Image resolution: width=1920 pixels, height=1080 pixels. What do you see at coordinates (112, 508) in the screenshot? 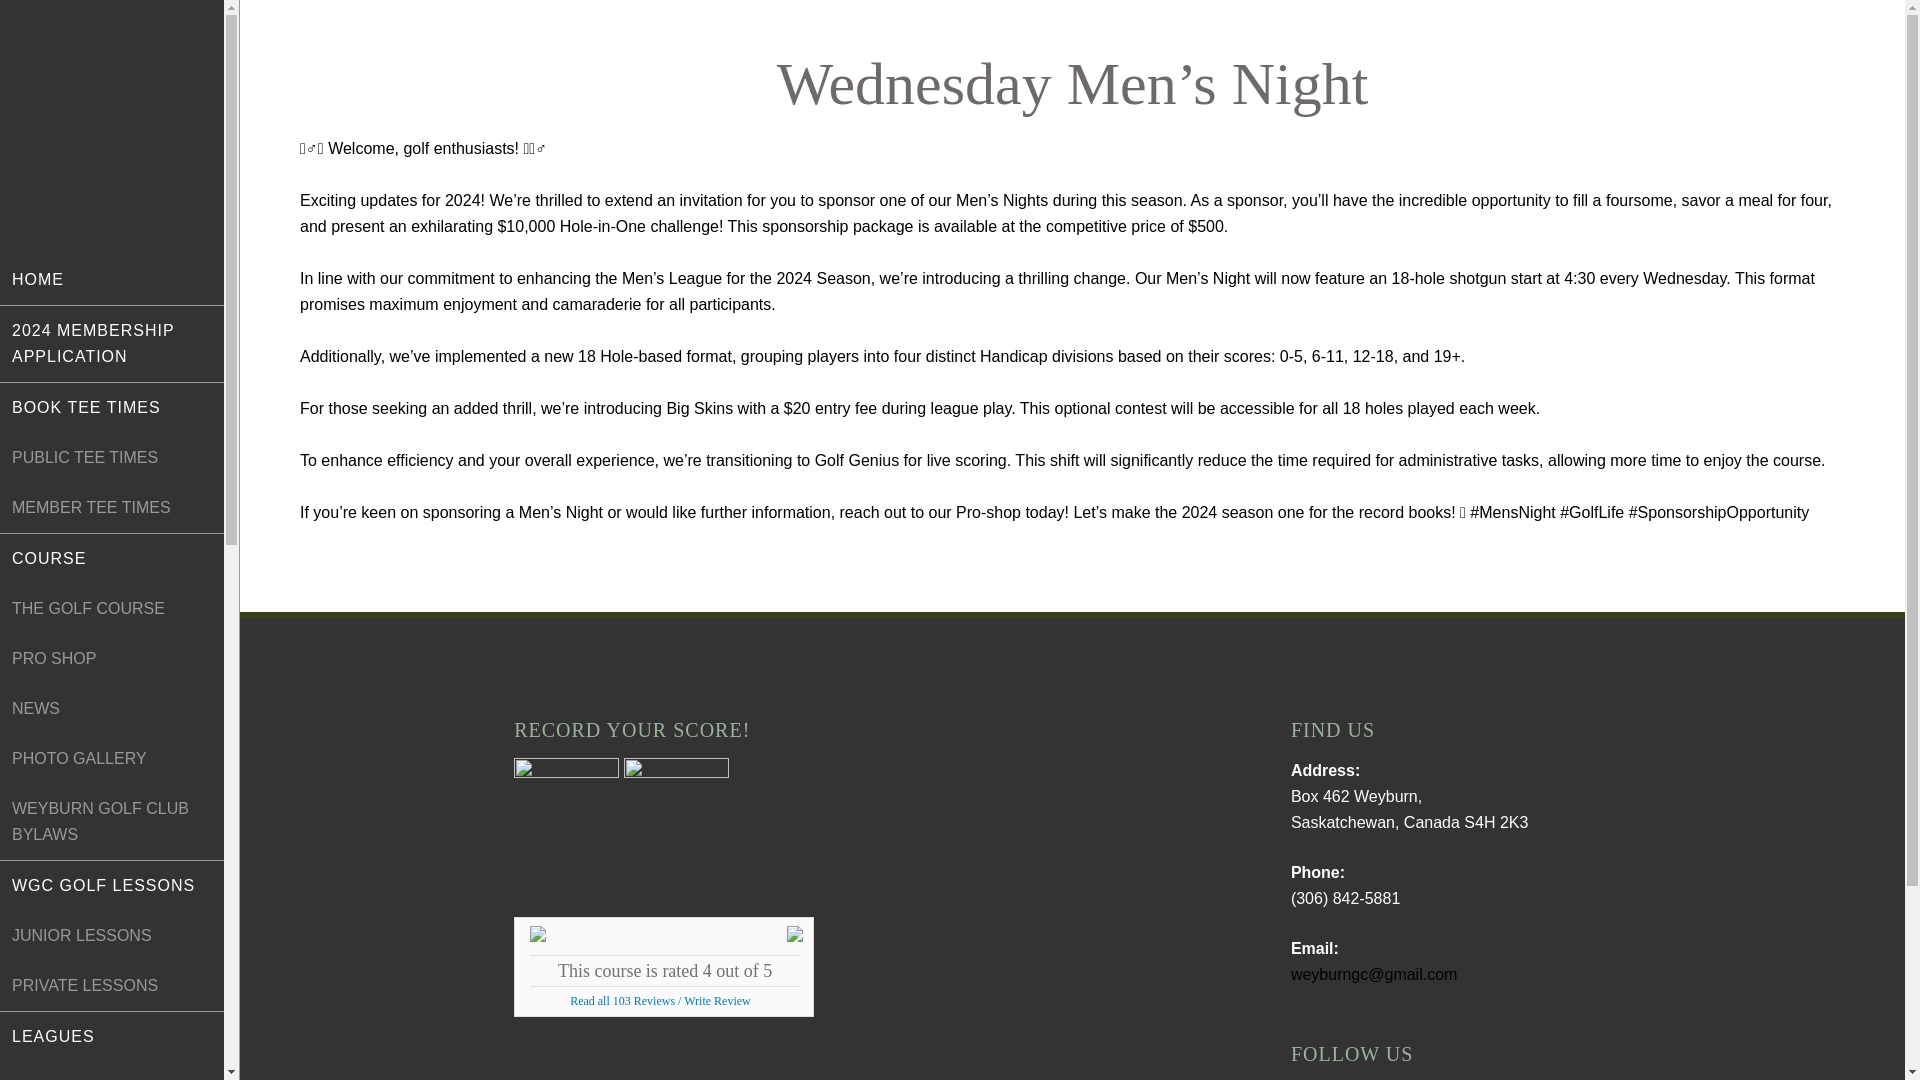
I see `MEMBER TEE TIMES` at bounding box center [112, 508].